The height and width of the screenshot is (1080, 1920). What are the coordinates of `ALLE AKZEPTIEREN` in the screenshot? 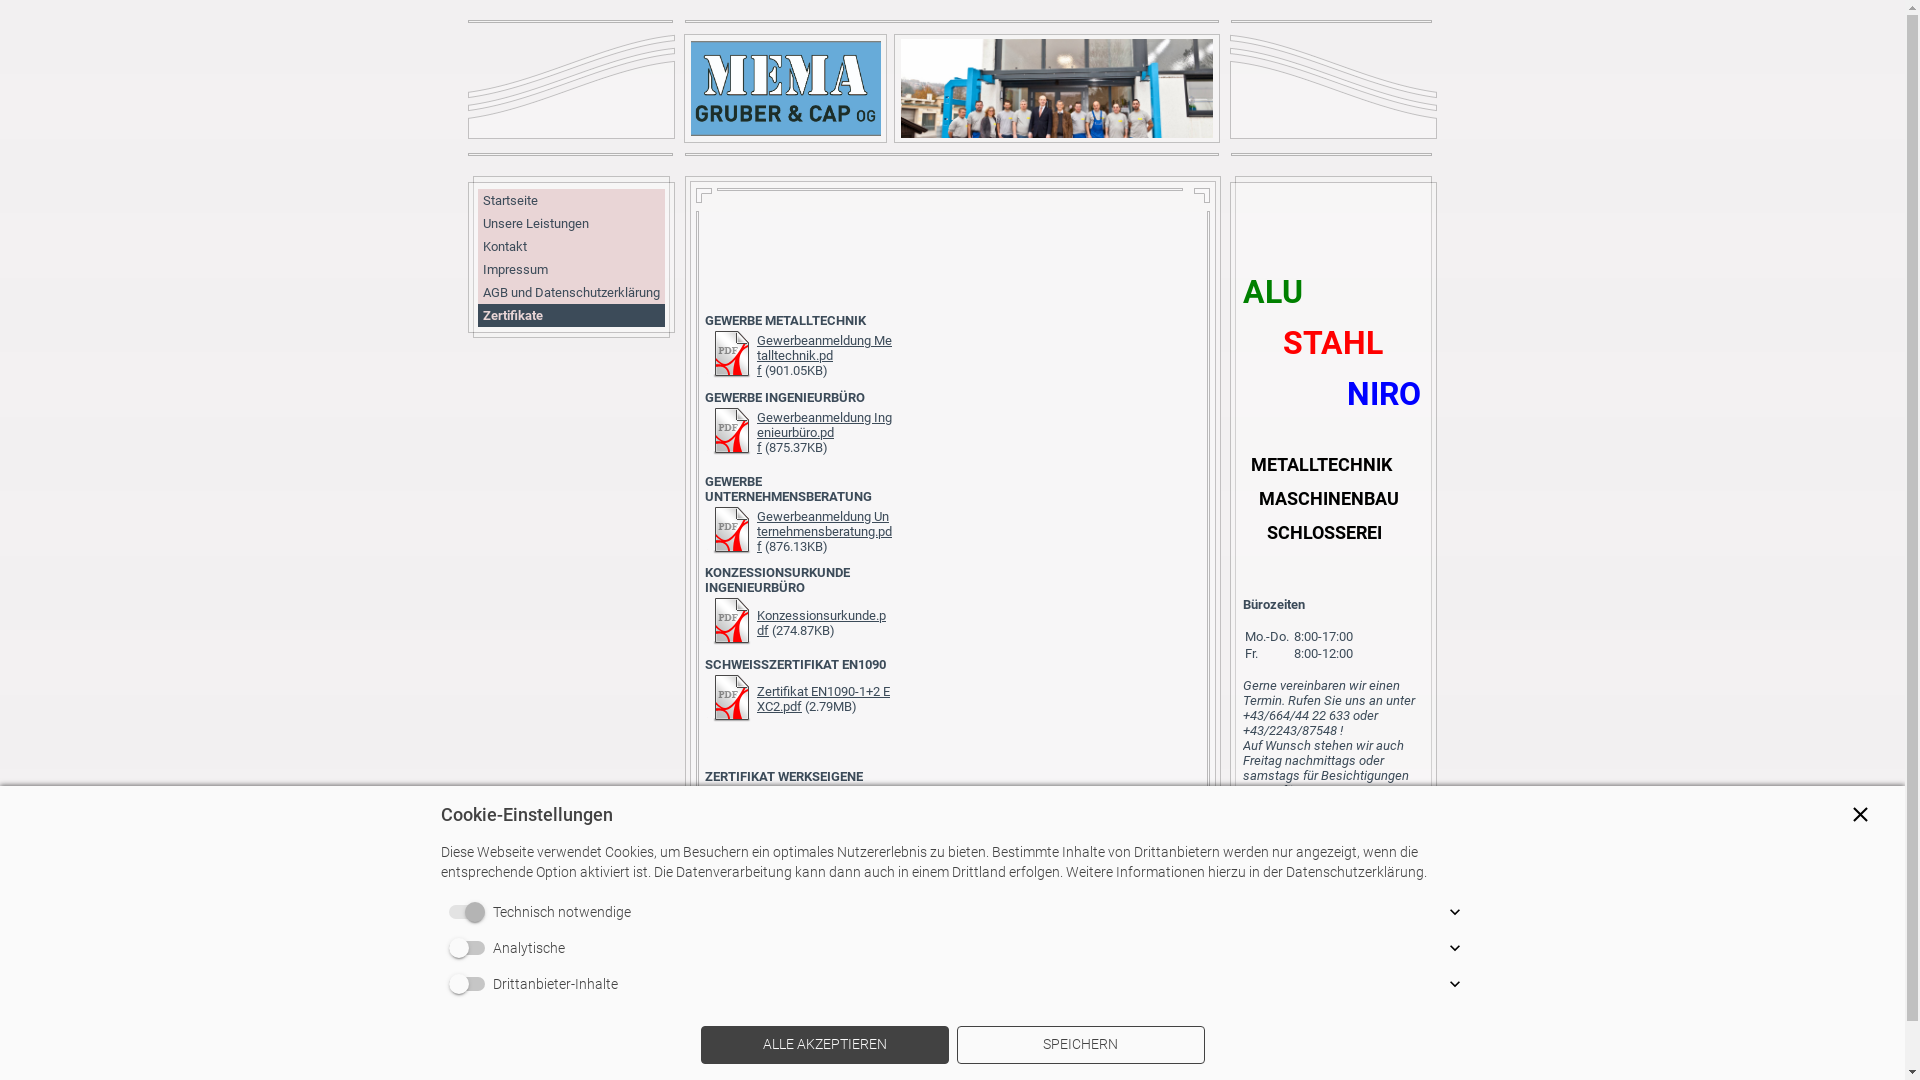 It's located at (824, 1045).